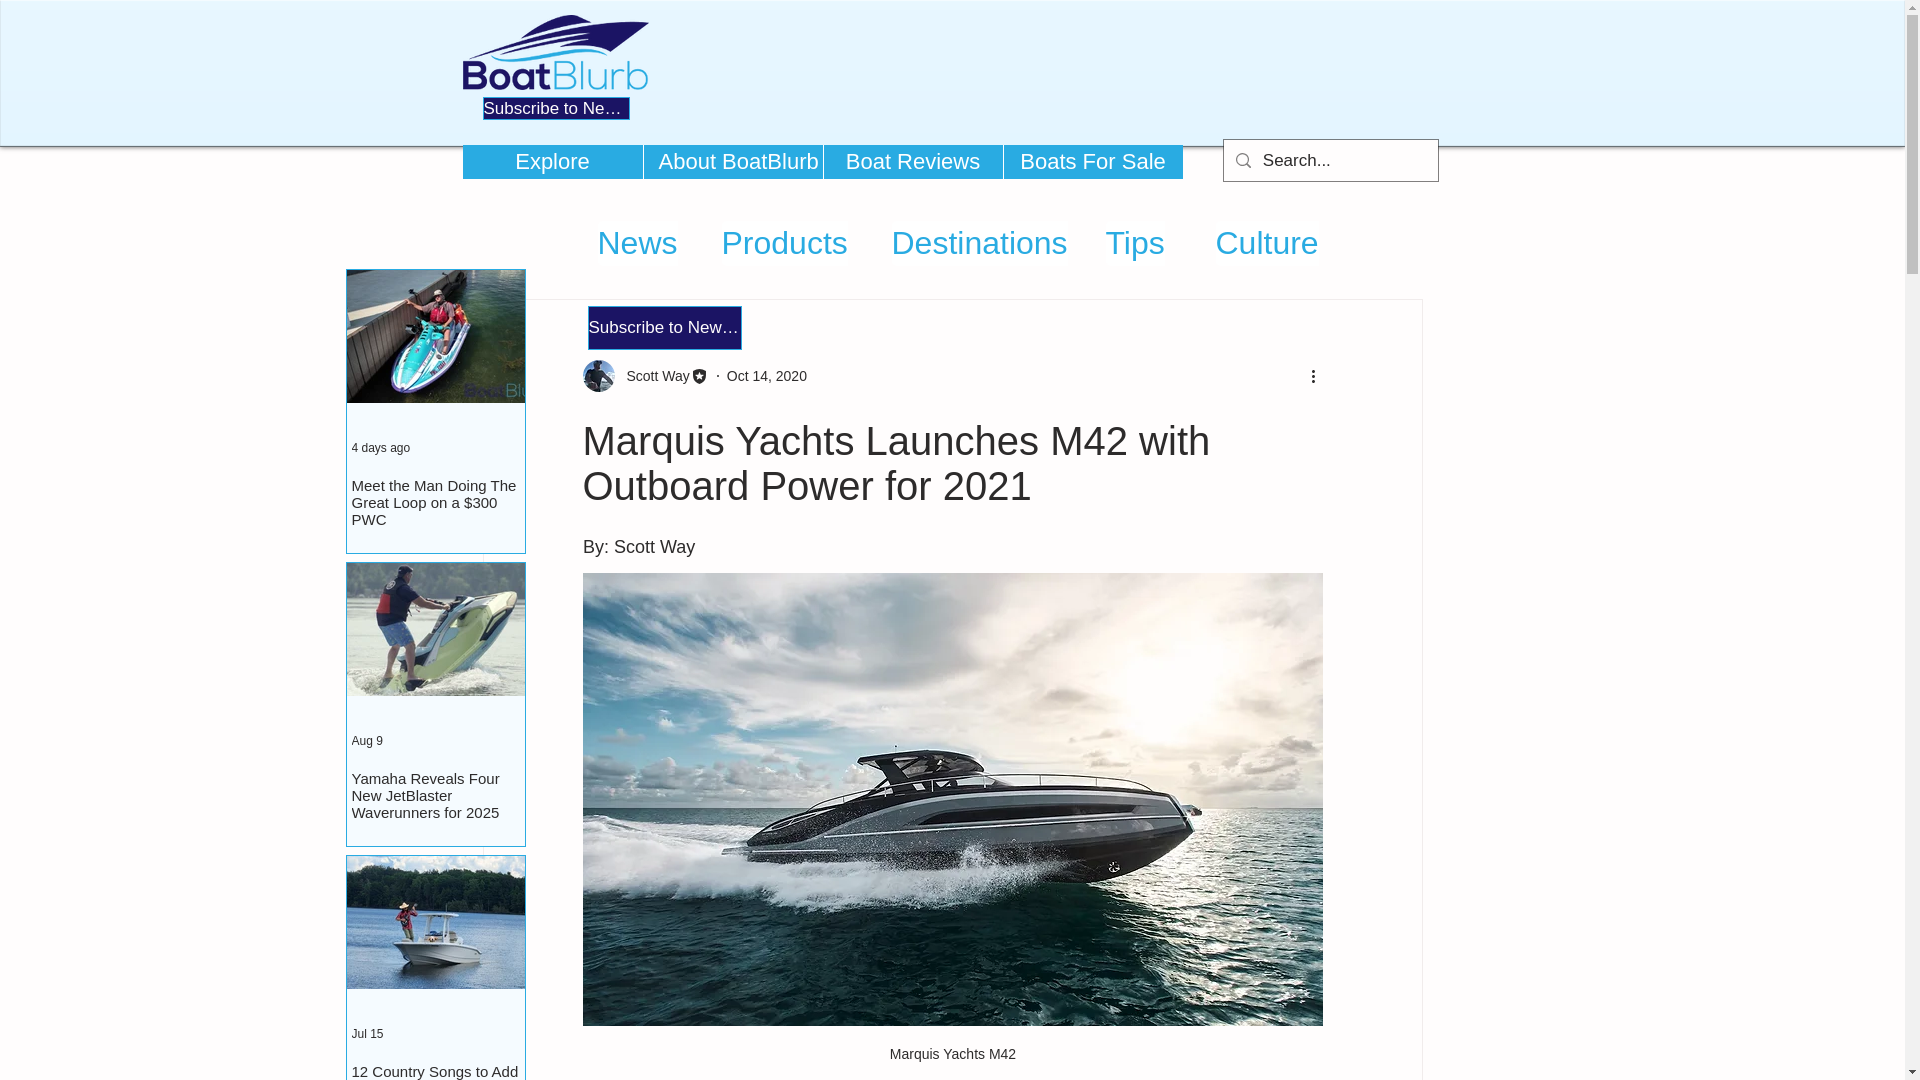 This screenshot has height=1080, width=1920. What do you see at coordinates (644, 376) in the screenshot?
I see `Scott Way` at bounding box center [644, 376].